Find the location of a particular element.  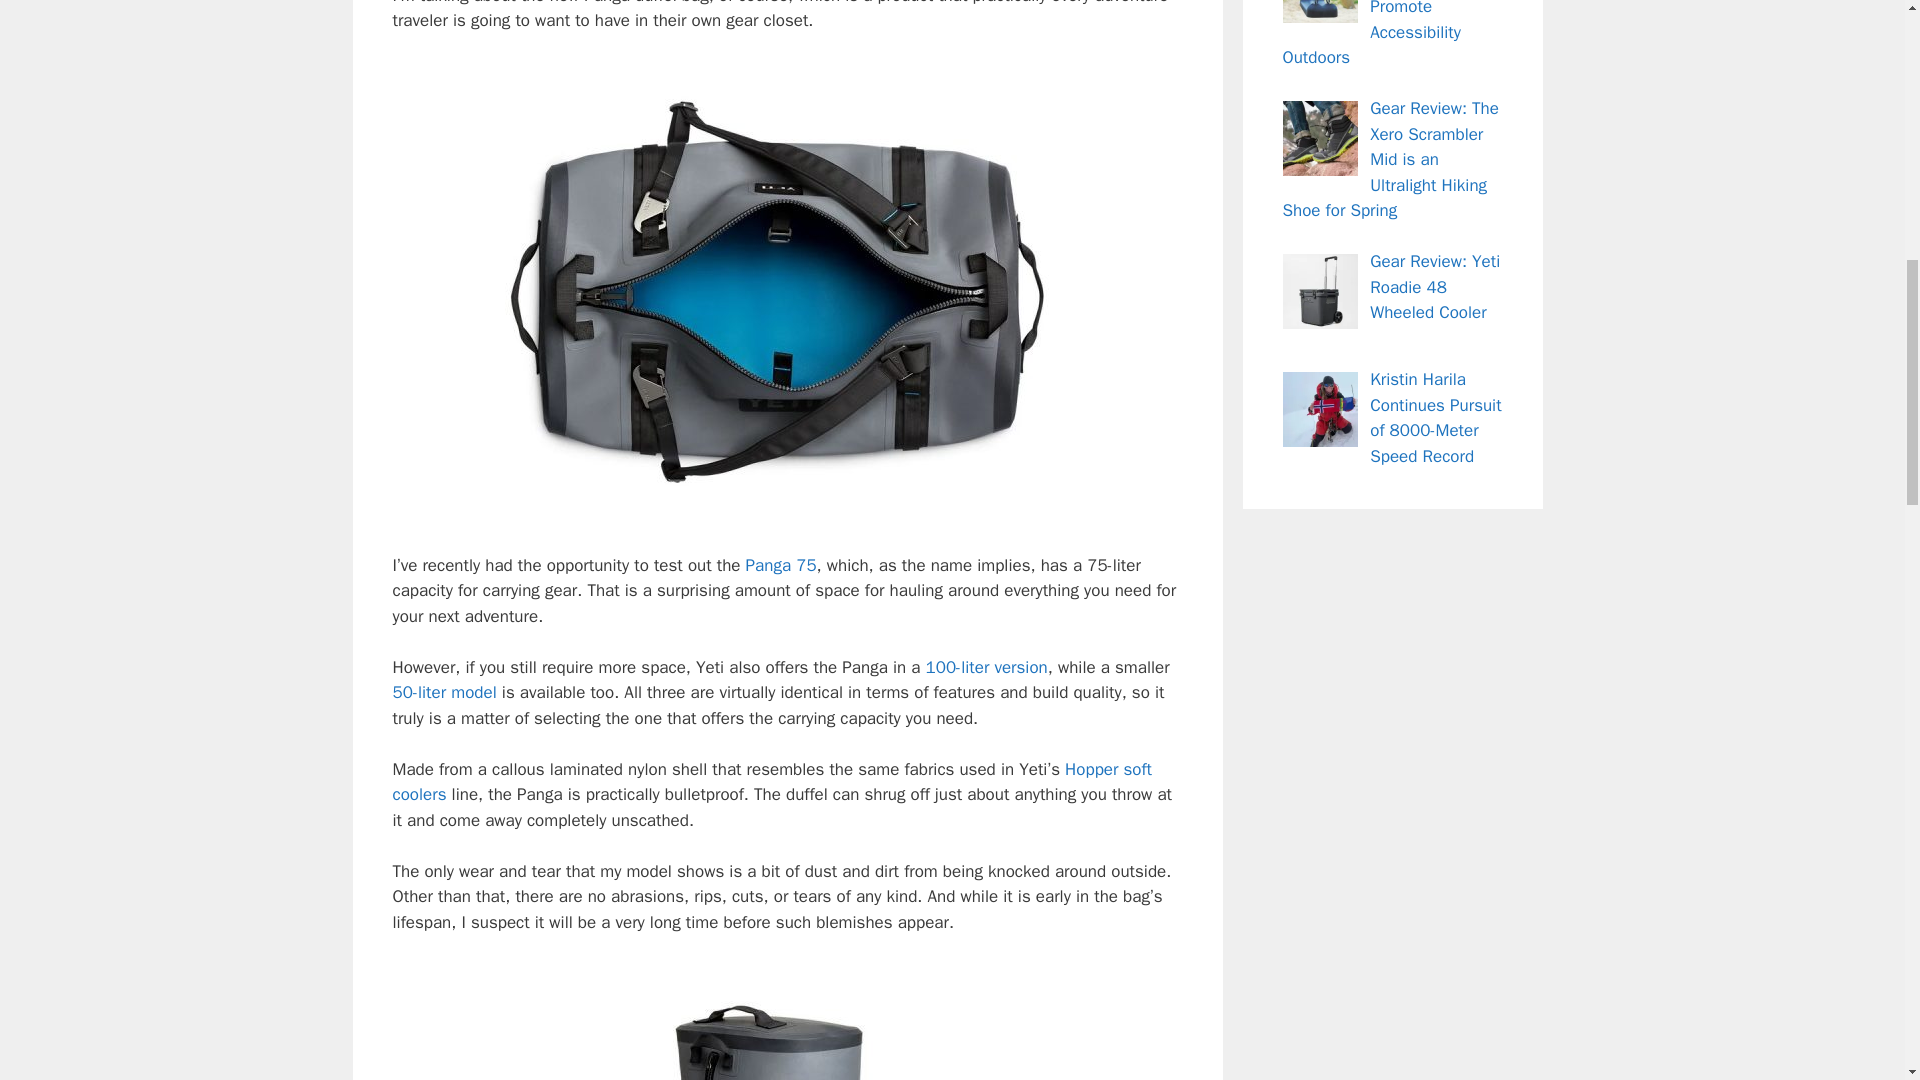

50-liter model is located at coordinates (443, 692).